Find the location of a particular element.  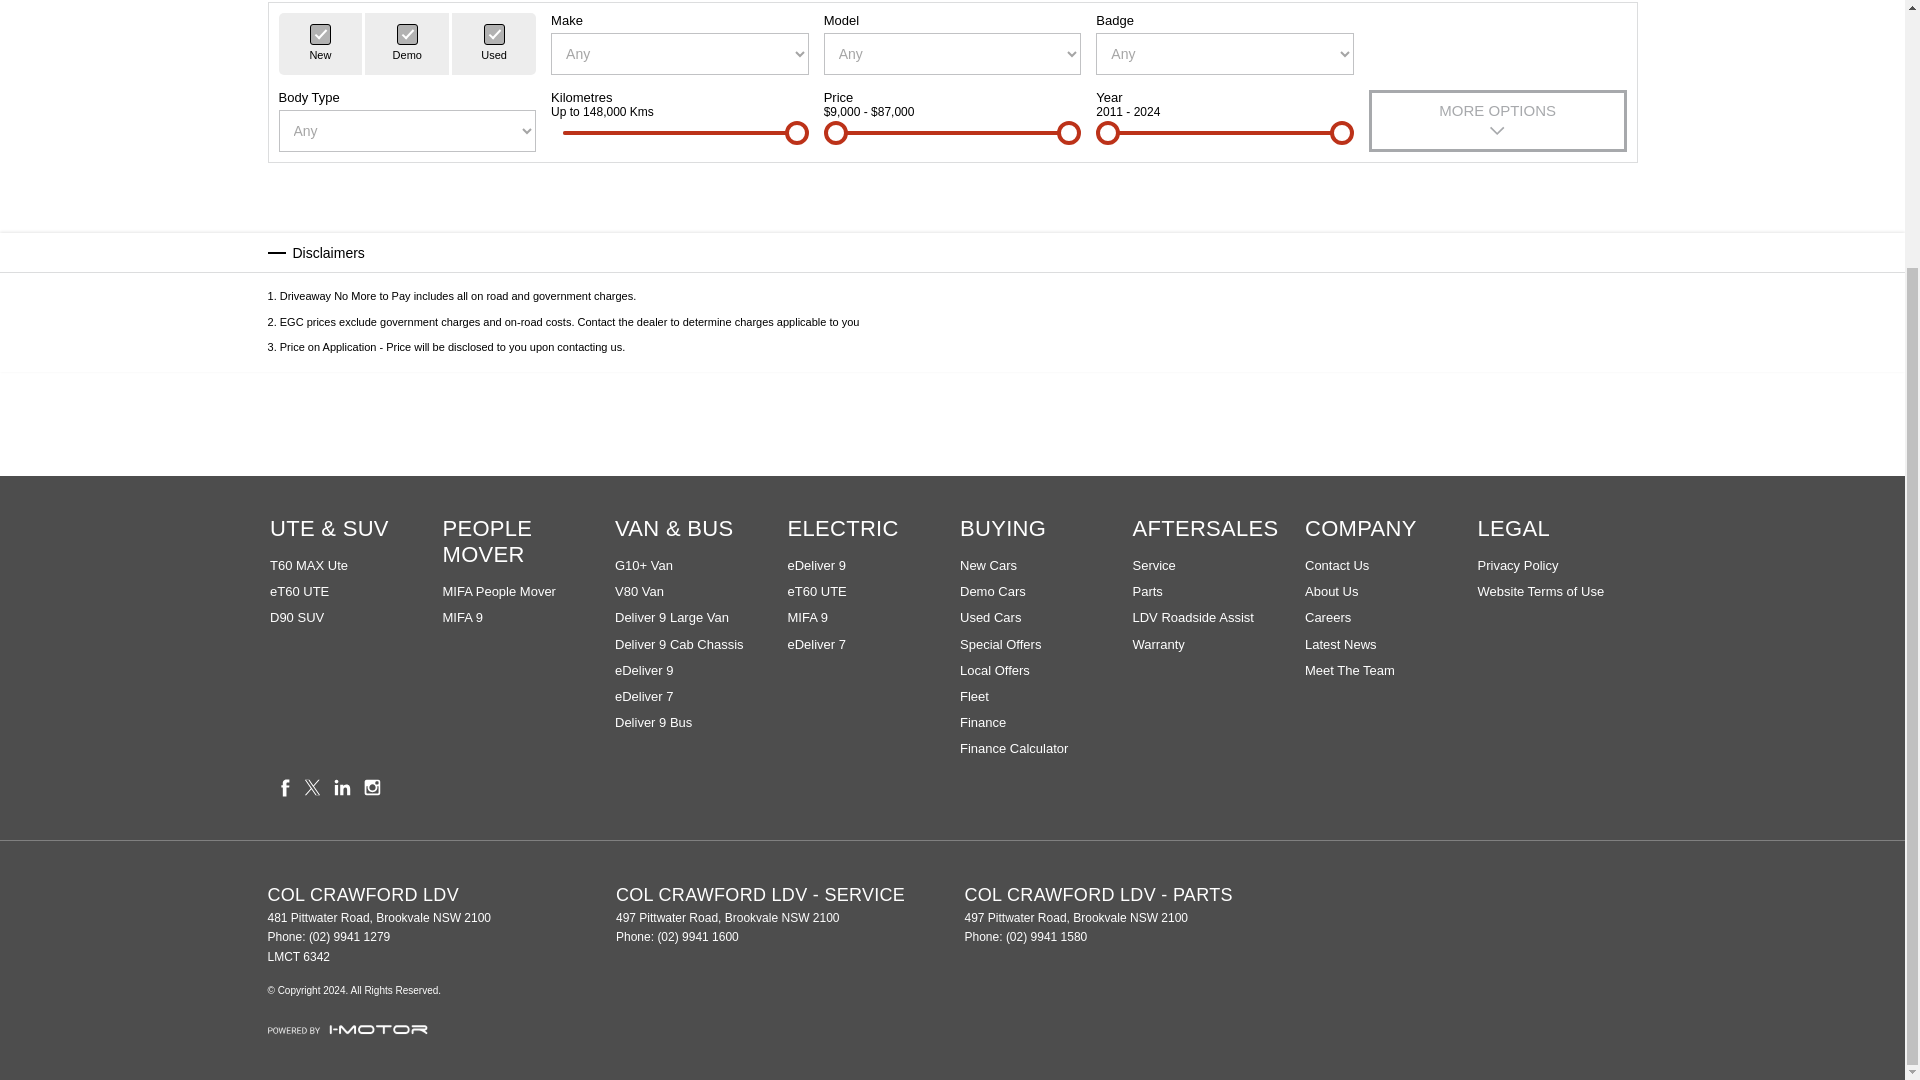

Used is located at coordinates (494, 33).